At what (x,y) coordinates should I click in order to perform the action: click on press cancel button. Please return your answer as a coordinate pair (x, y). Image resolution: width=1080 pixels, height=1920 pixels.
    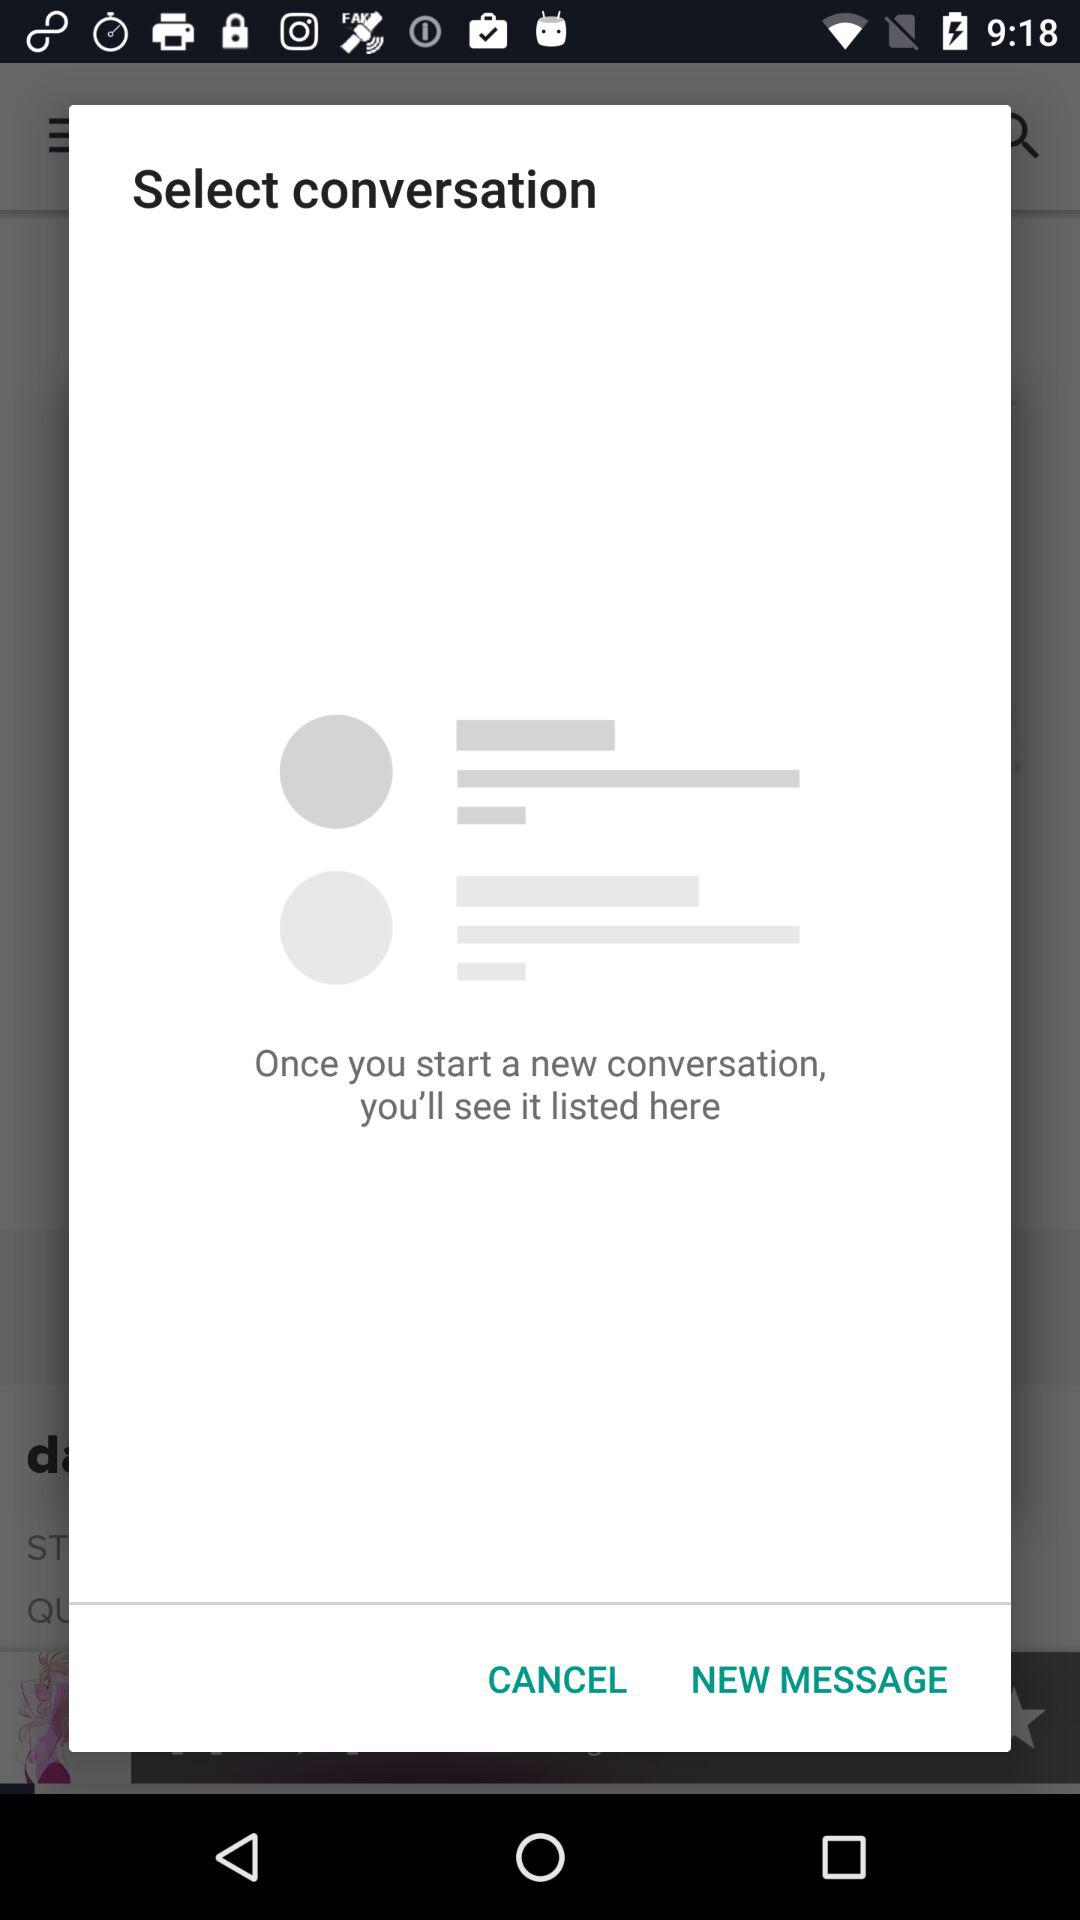
    Looking at the image, I should click on (558, 1678).